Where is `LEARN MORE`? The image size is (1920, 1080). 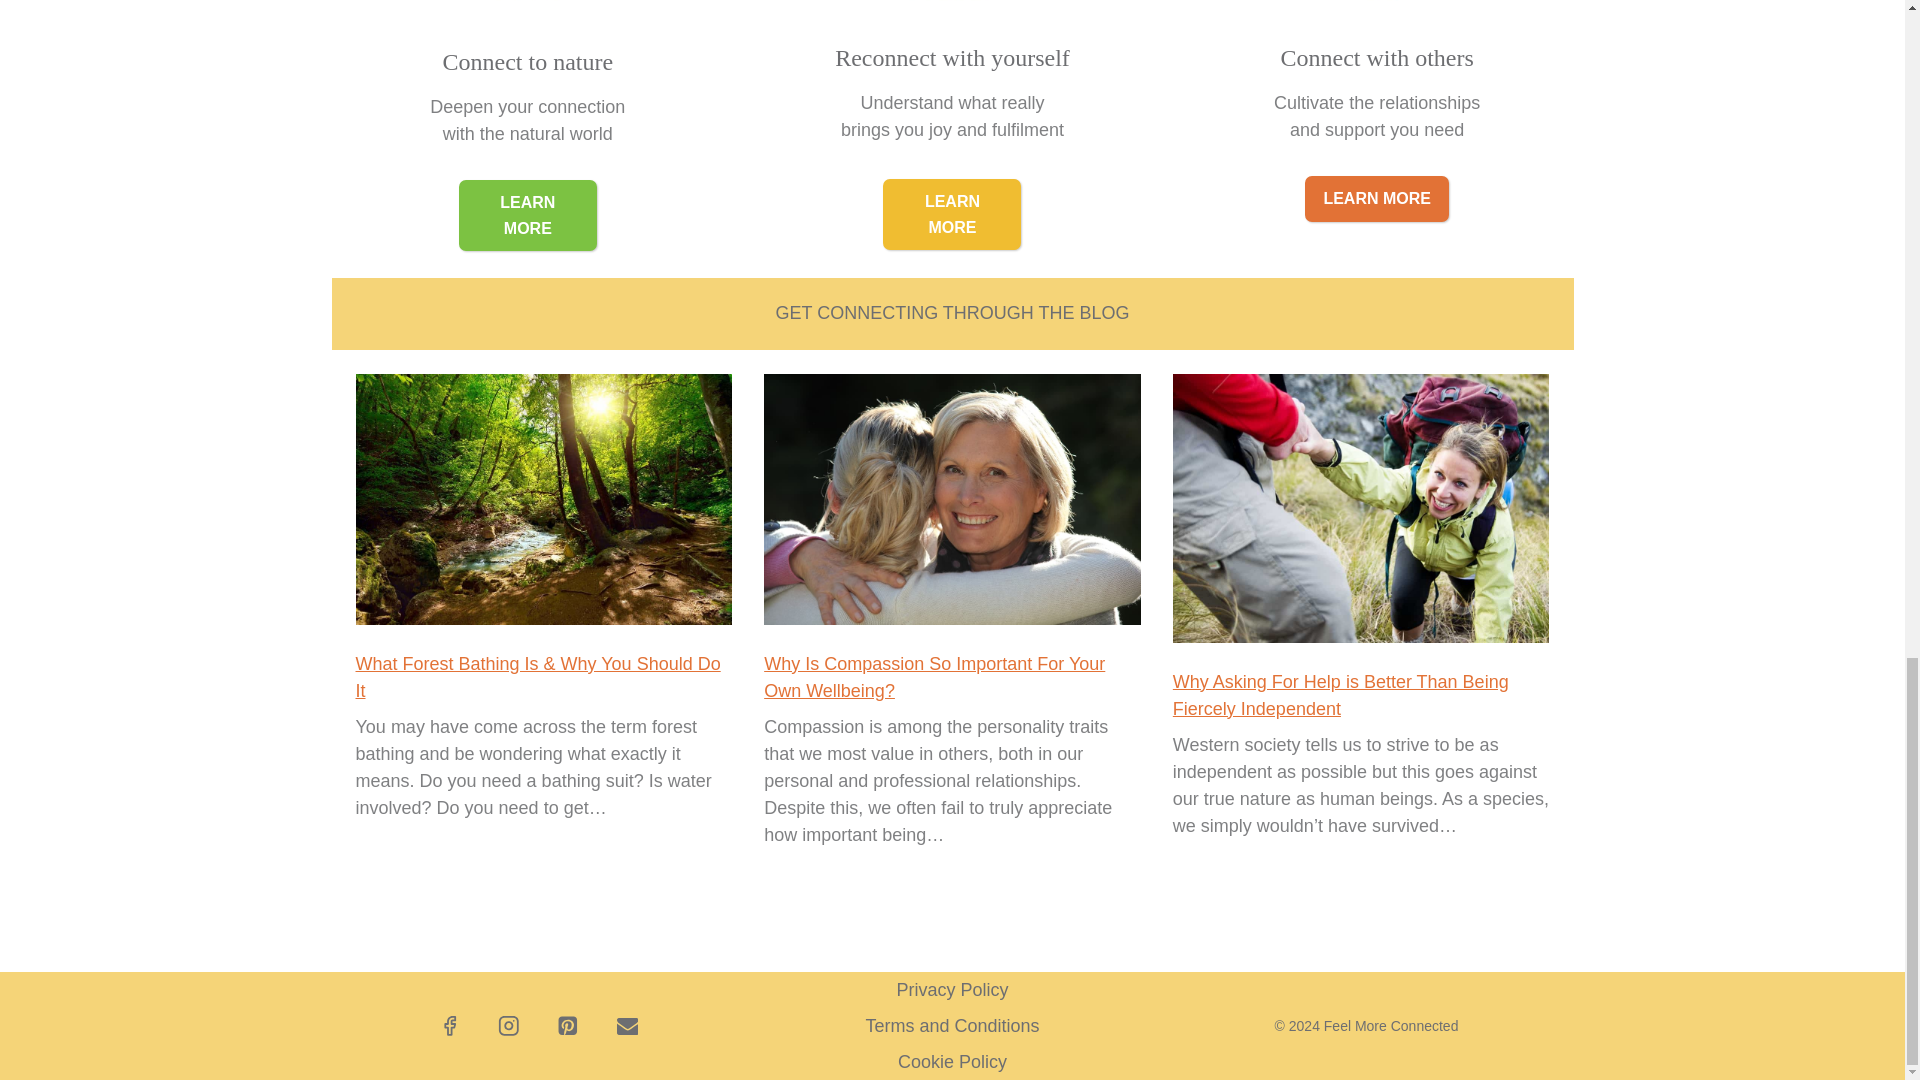
LEARN MORE is located at coordinates (952, 214).